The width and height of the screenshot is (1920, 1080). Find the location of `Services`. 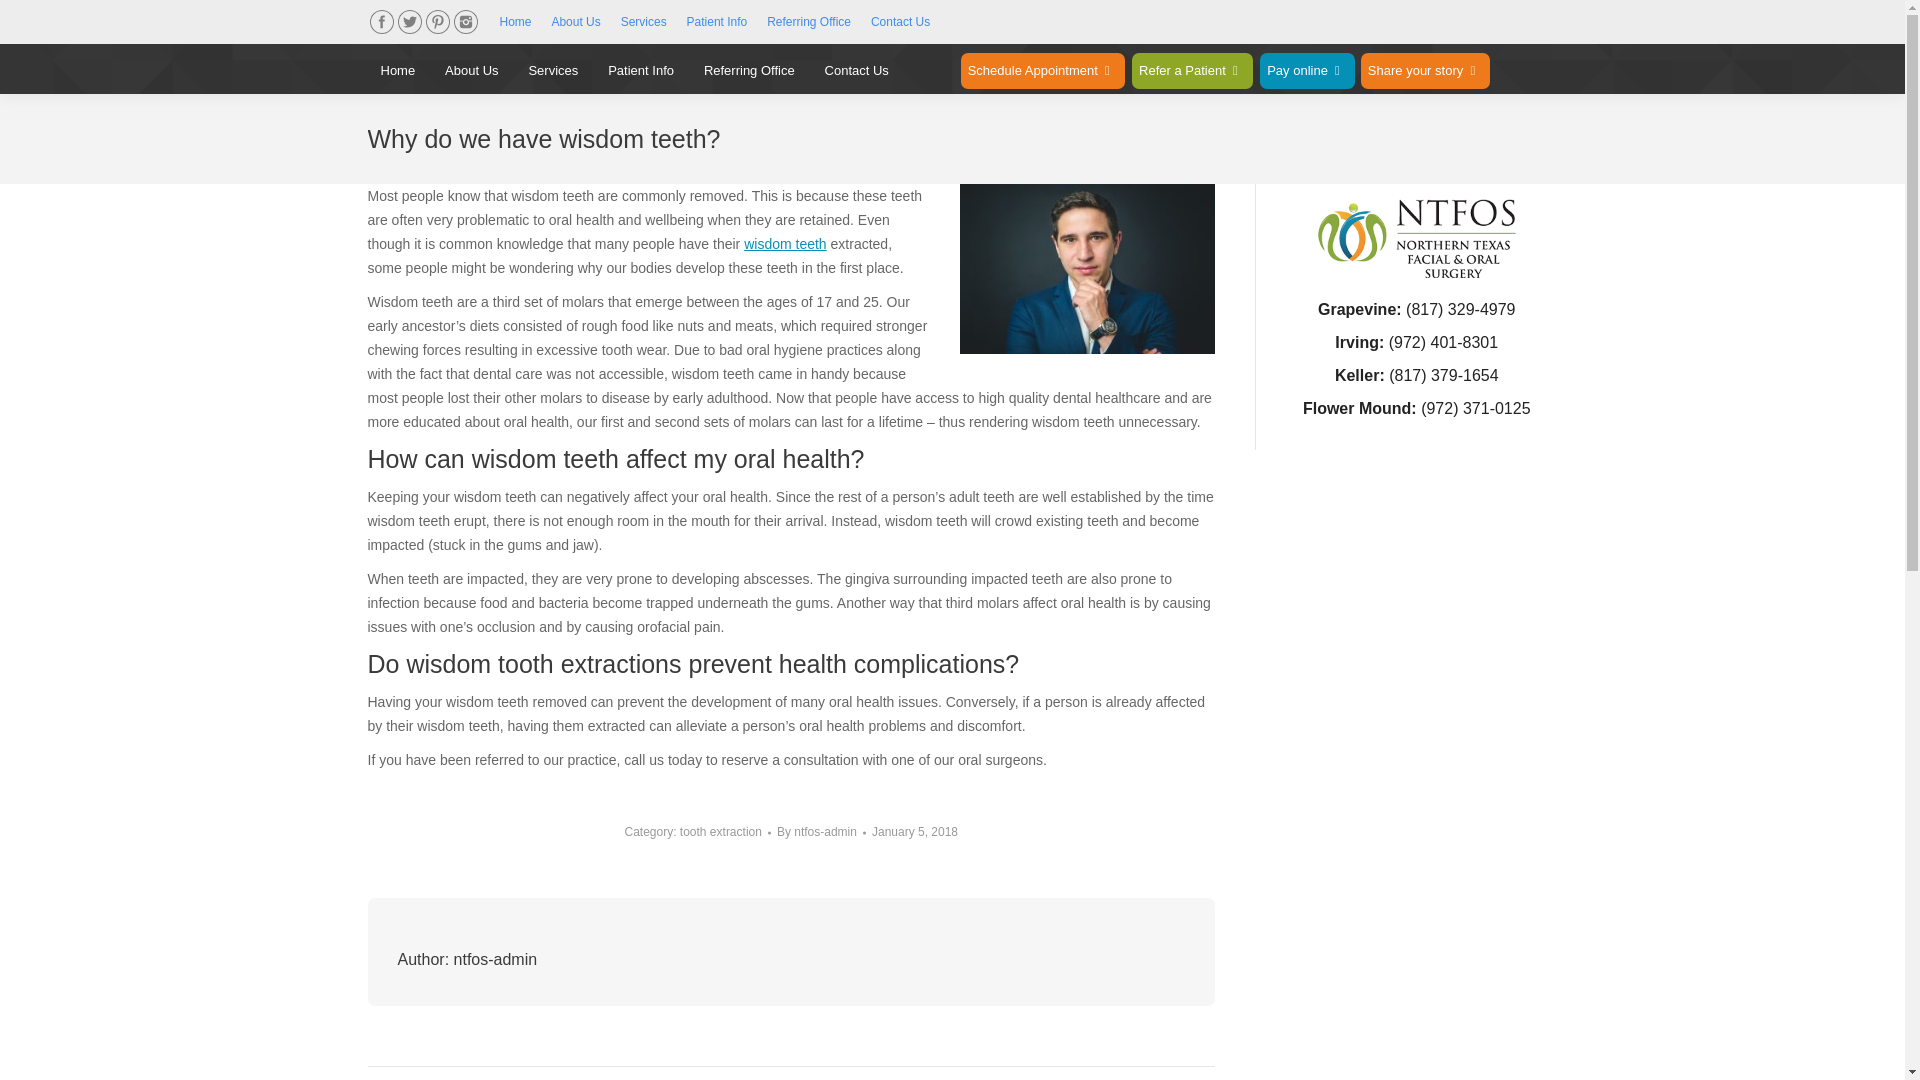

Services is located at coordinates (643, 22).